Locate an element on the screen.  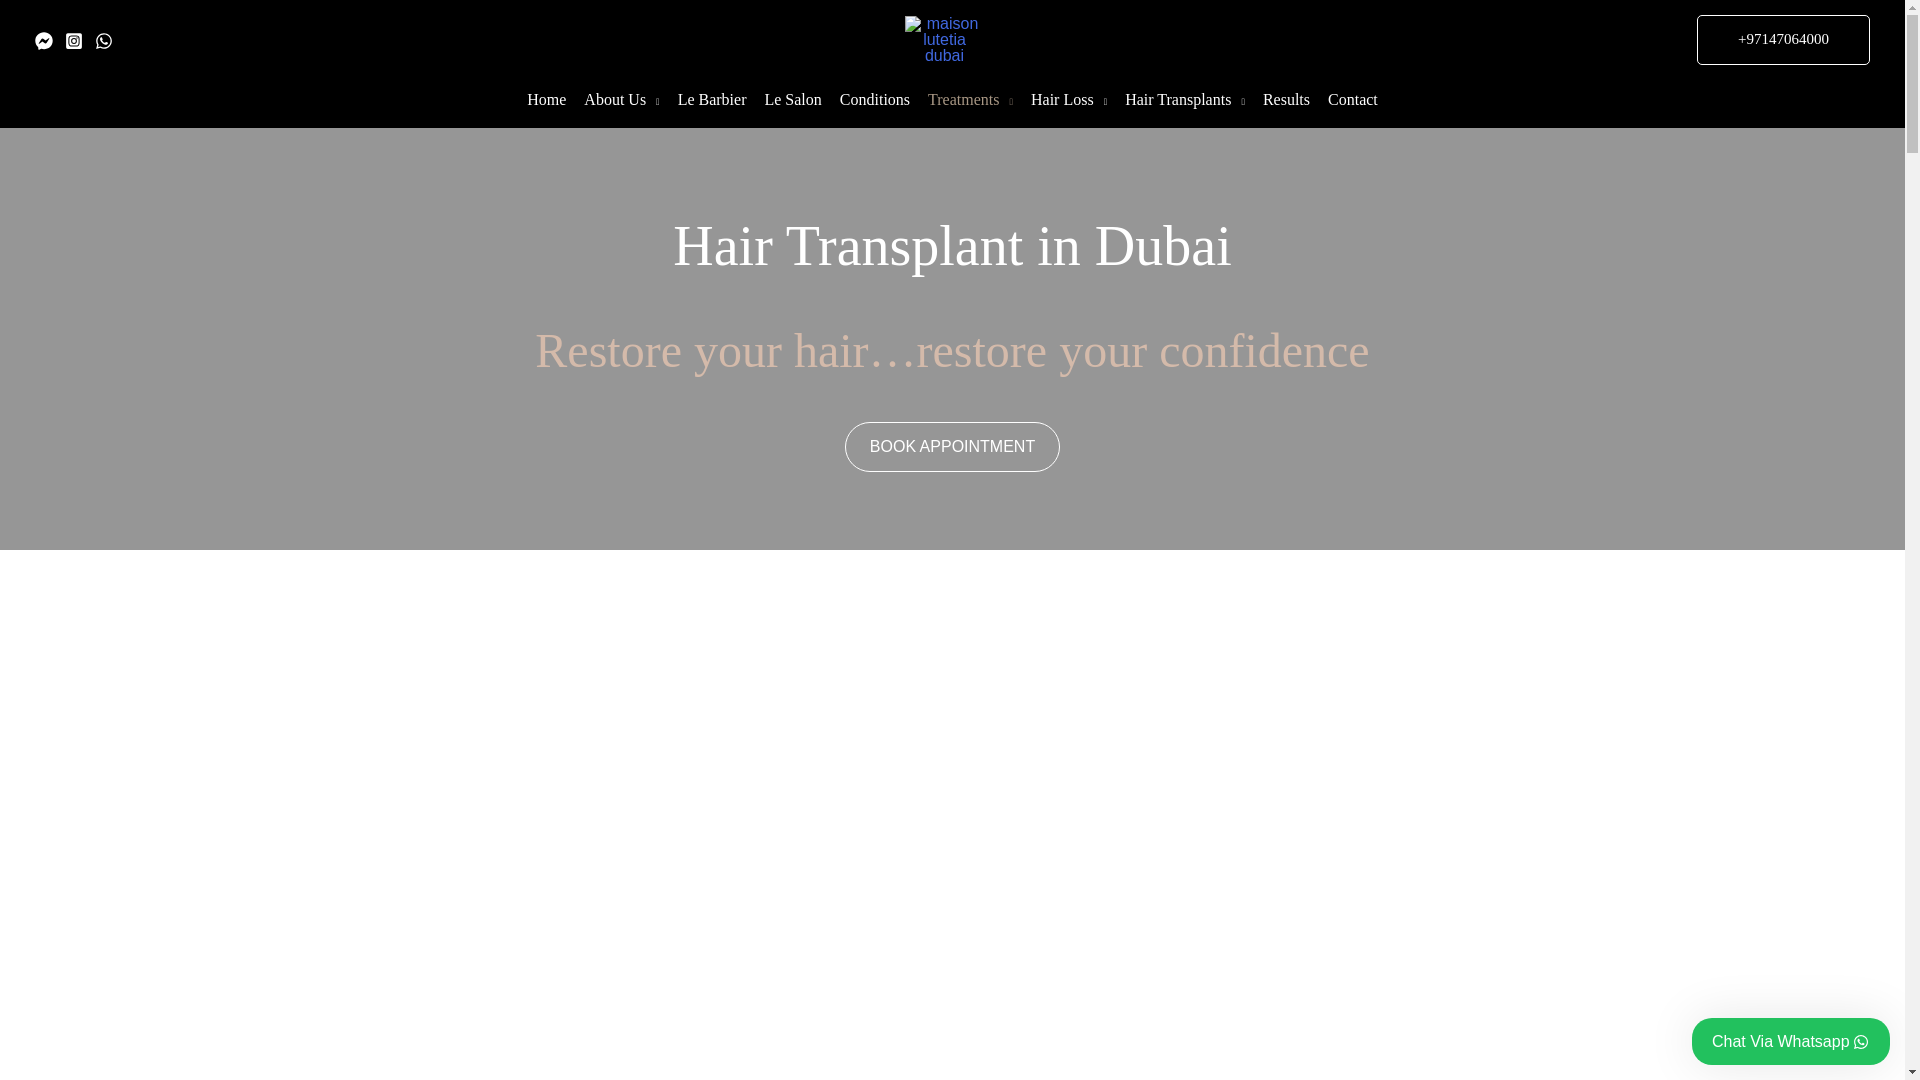
Le Barbier is located at coordinates (712, 102).